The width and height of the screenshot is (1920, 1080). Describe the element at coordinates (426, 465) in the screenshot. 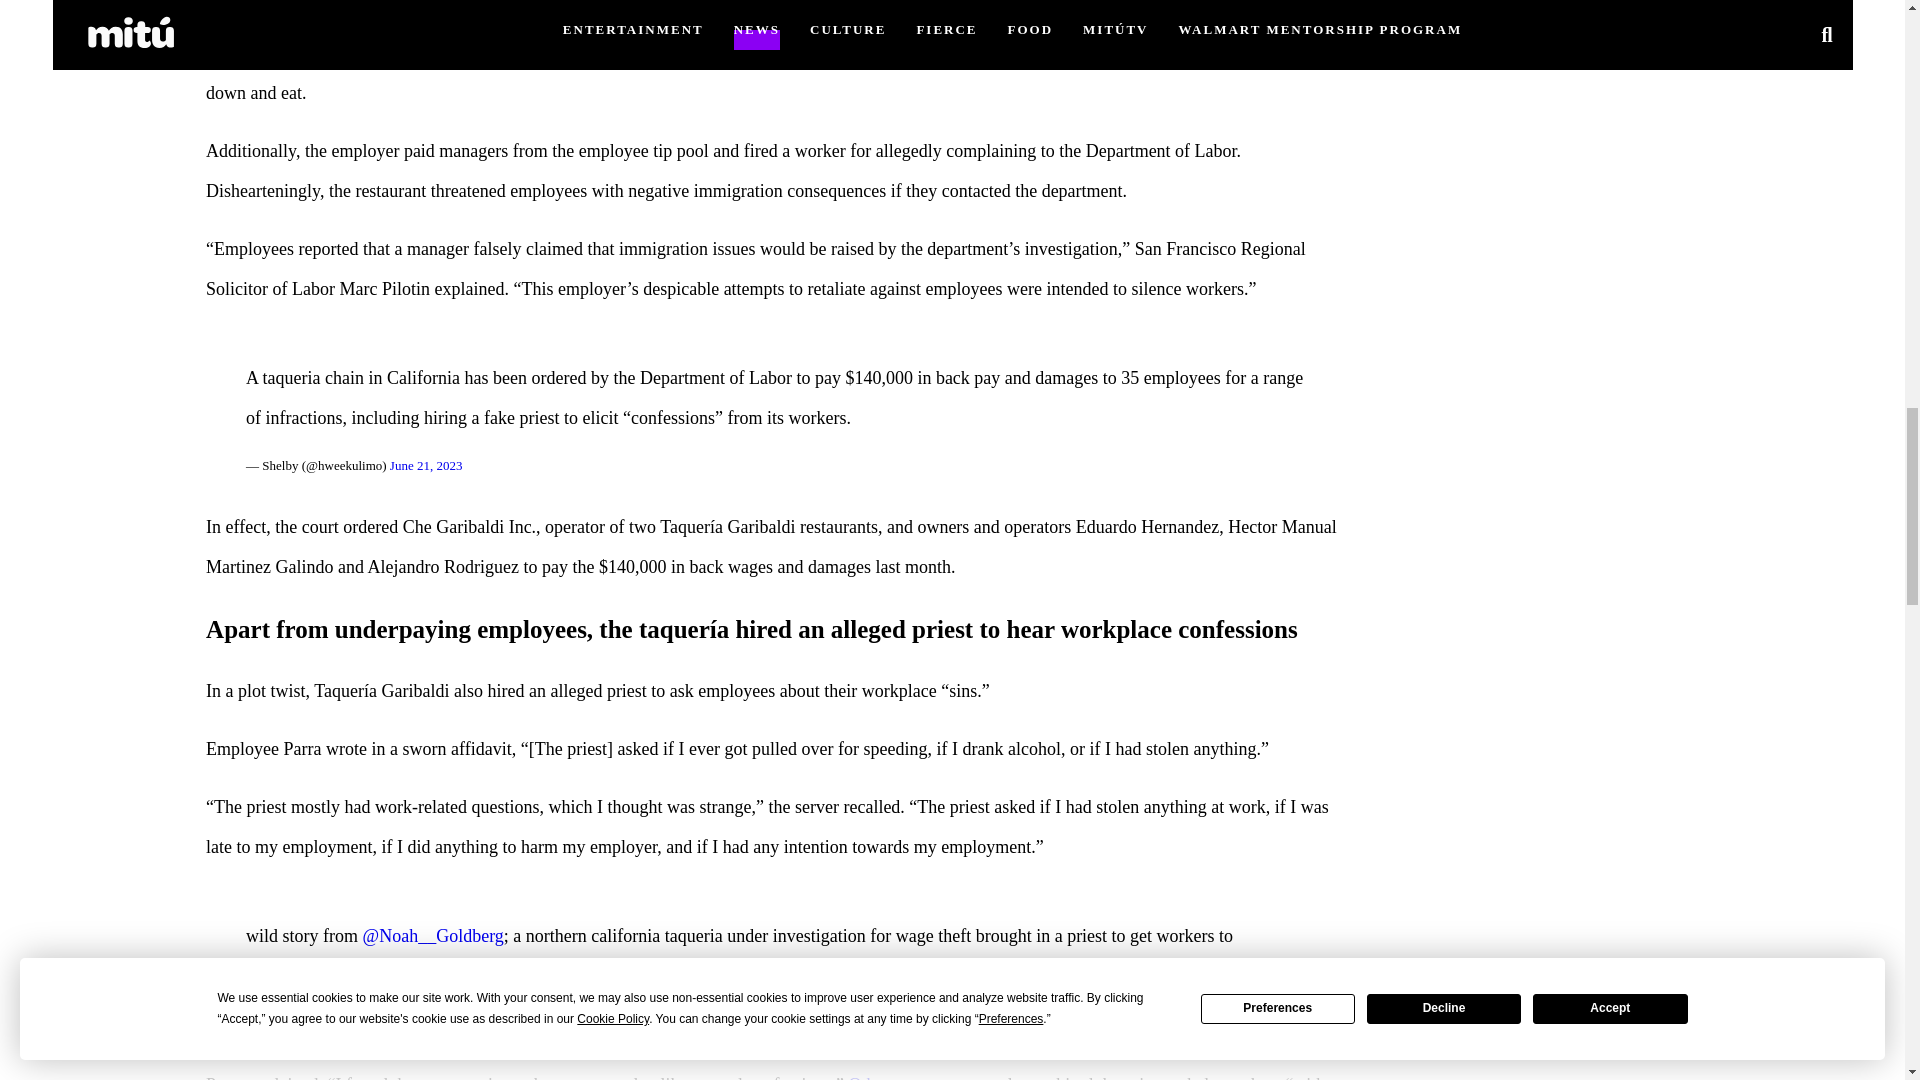

I see `June 21, 2023` at that location.